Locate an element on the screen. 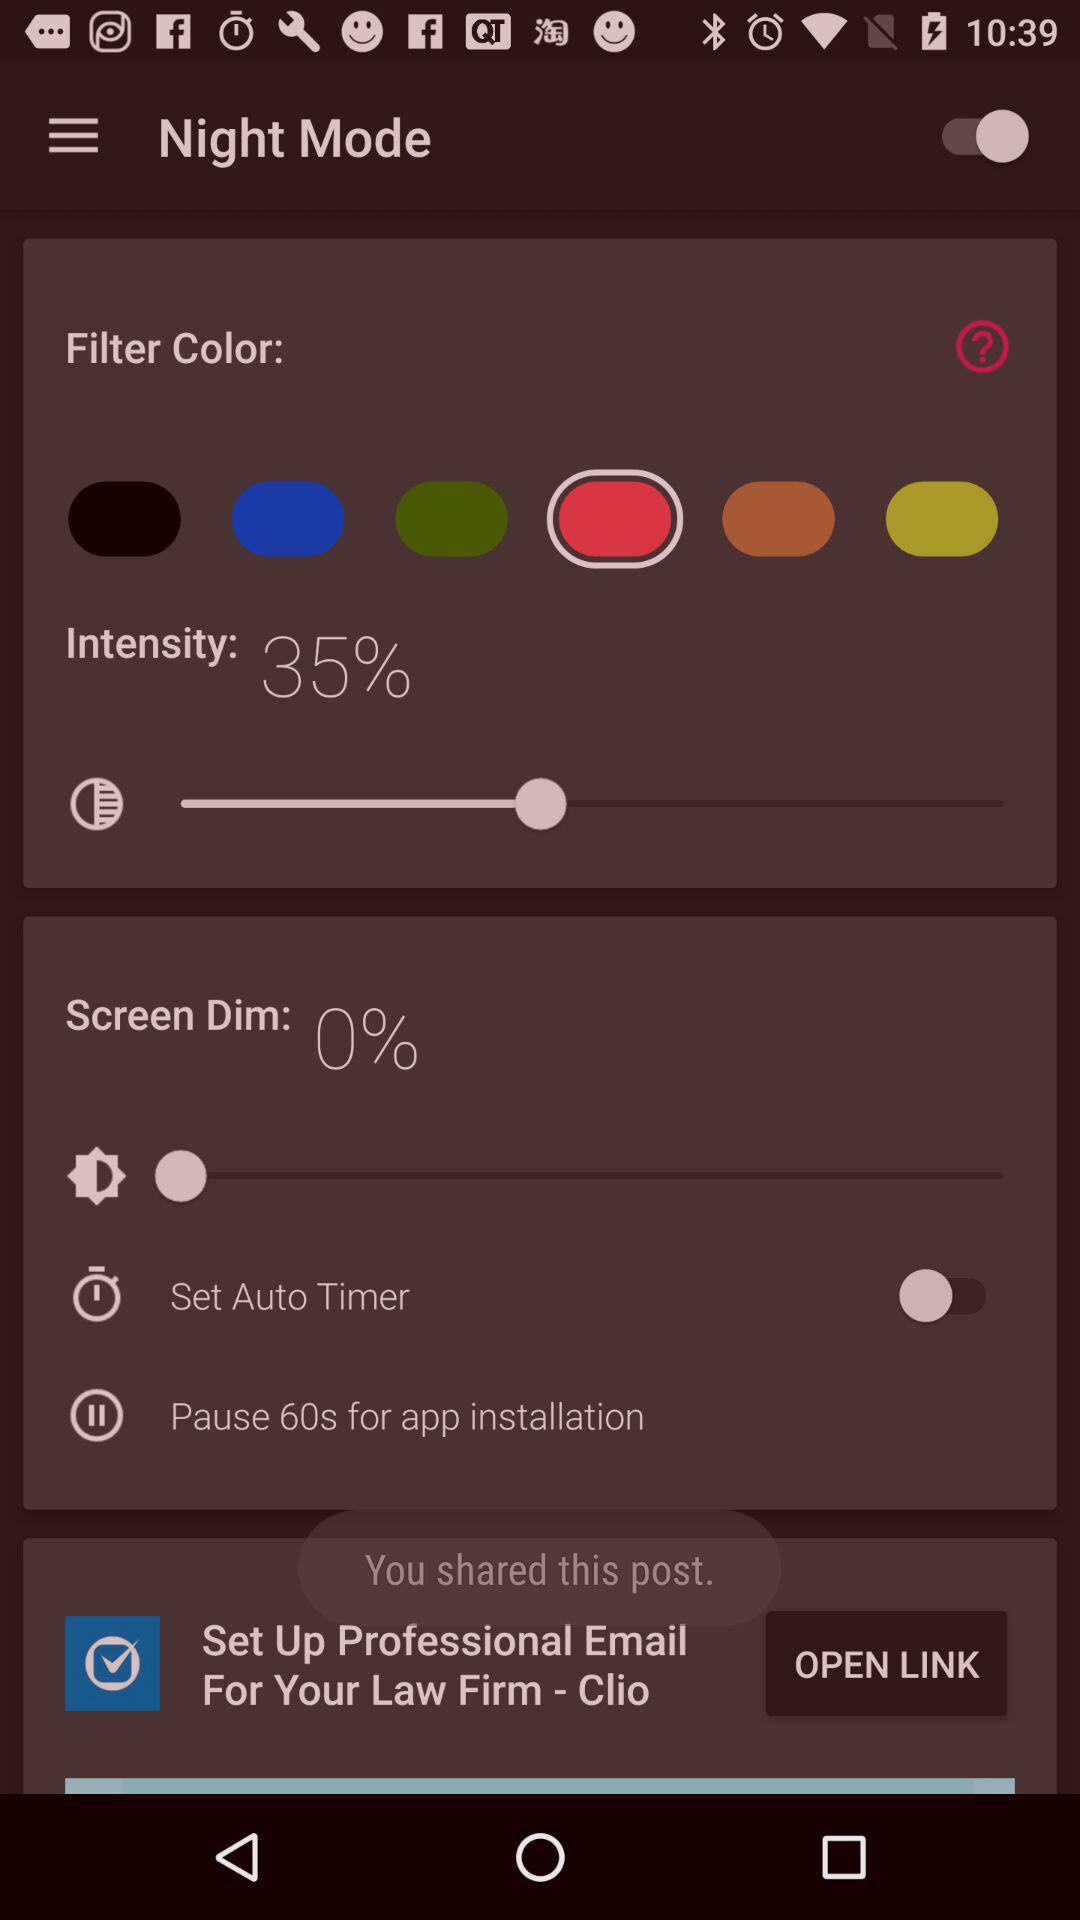 This screenshot has width=1080, height=1920. help page is located at coordinates (982, 346).